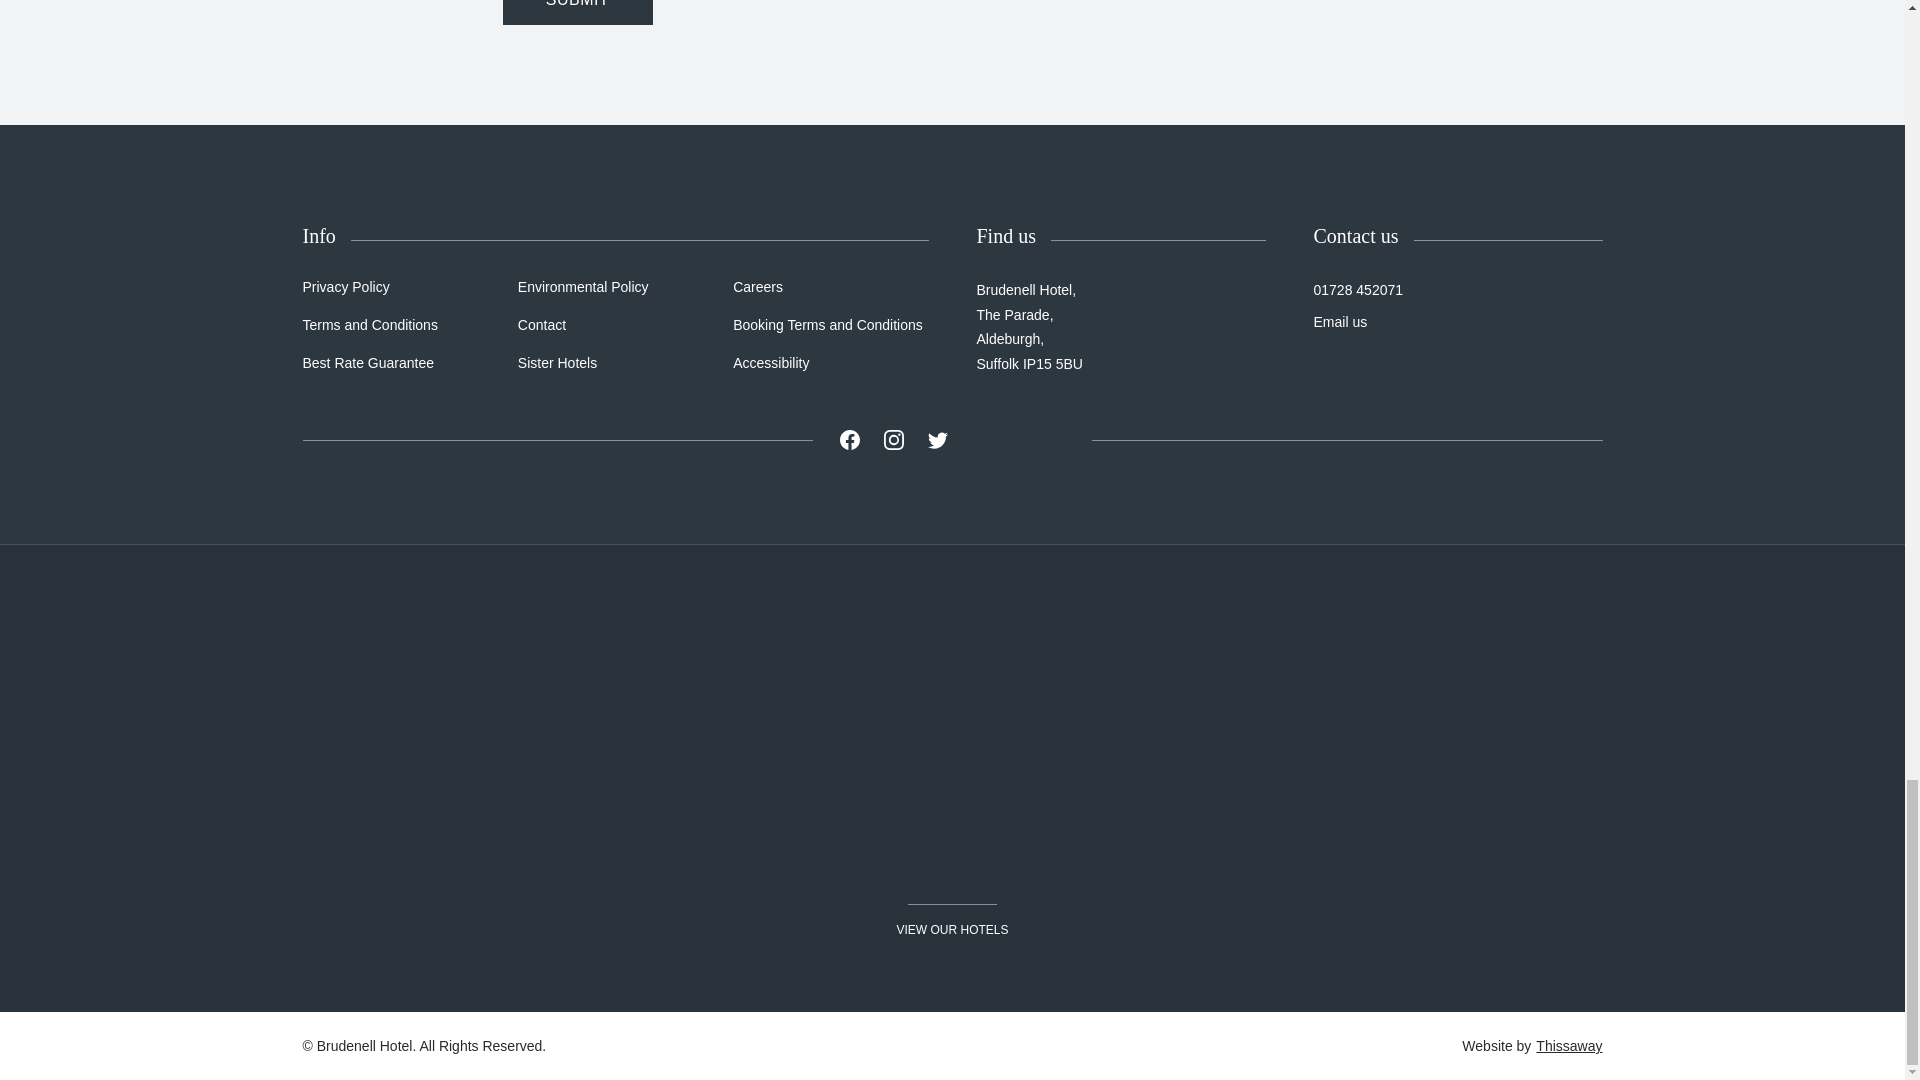 This screenshot has width=1920, height=1080. I want to click on Environmental Policy, so click(583, 286).